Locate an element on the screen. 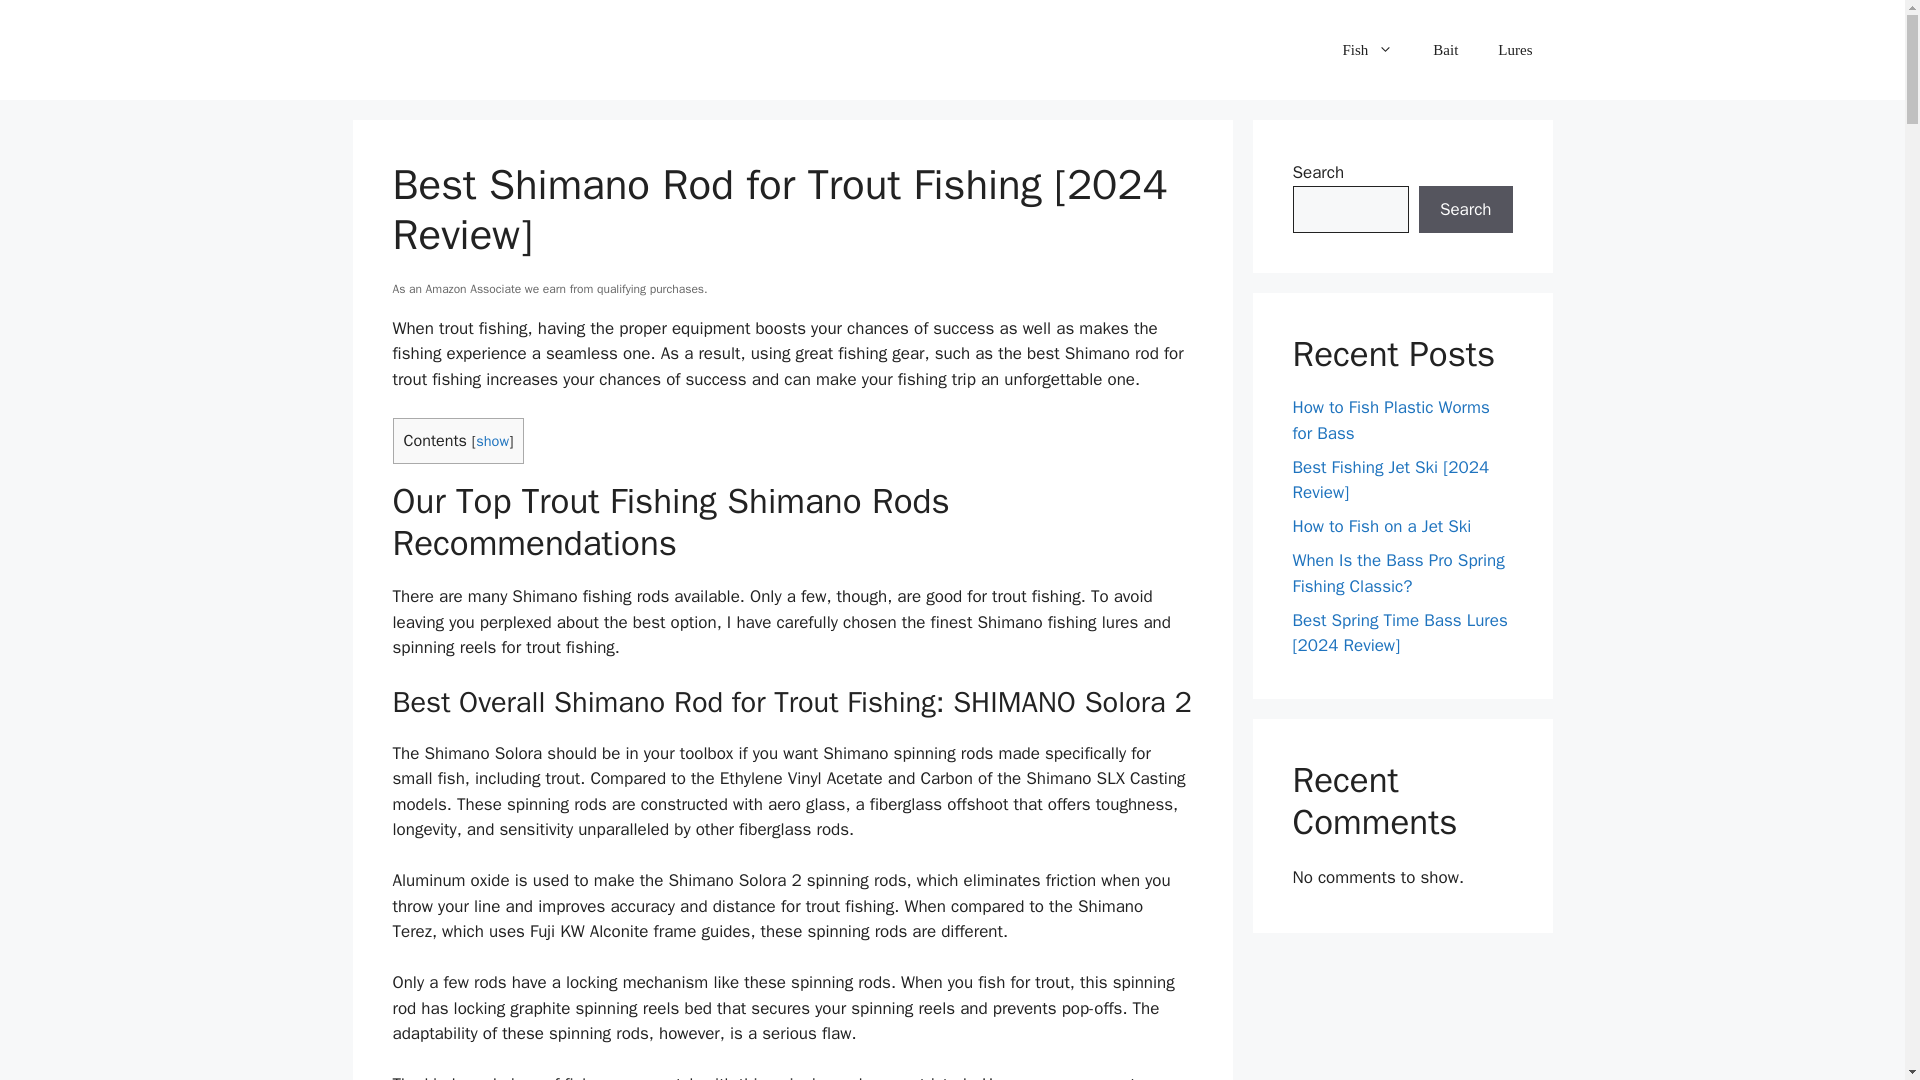 The image size is (1920, 1080). Search is located at coordinates (1465, 210).